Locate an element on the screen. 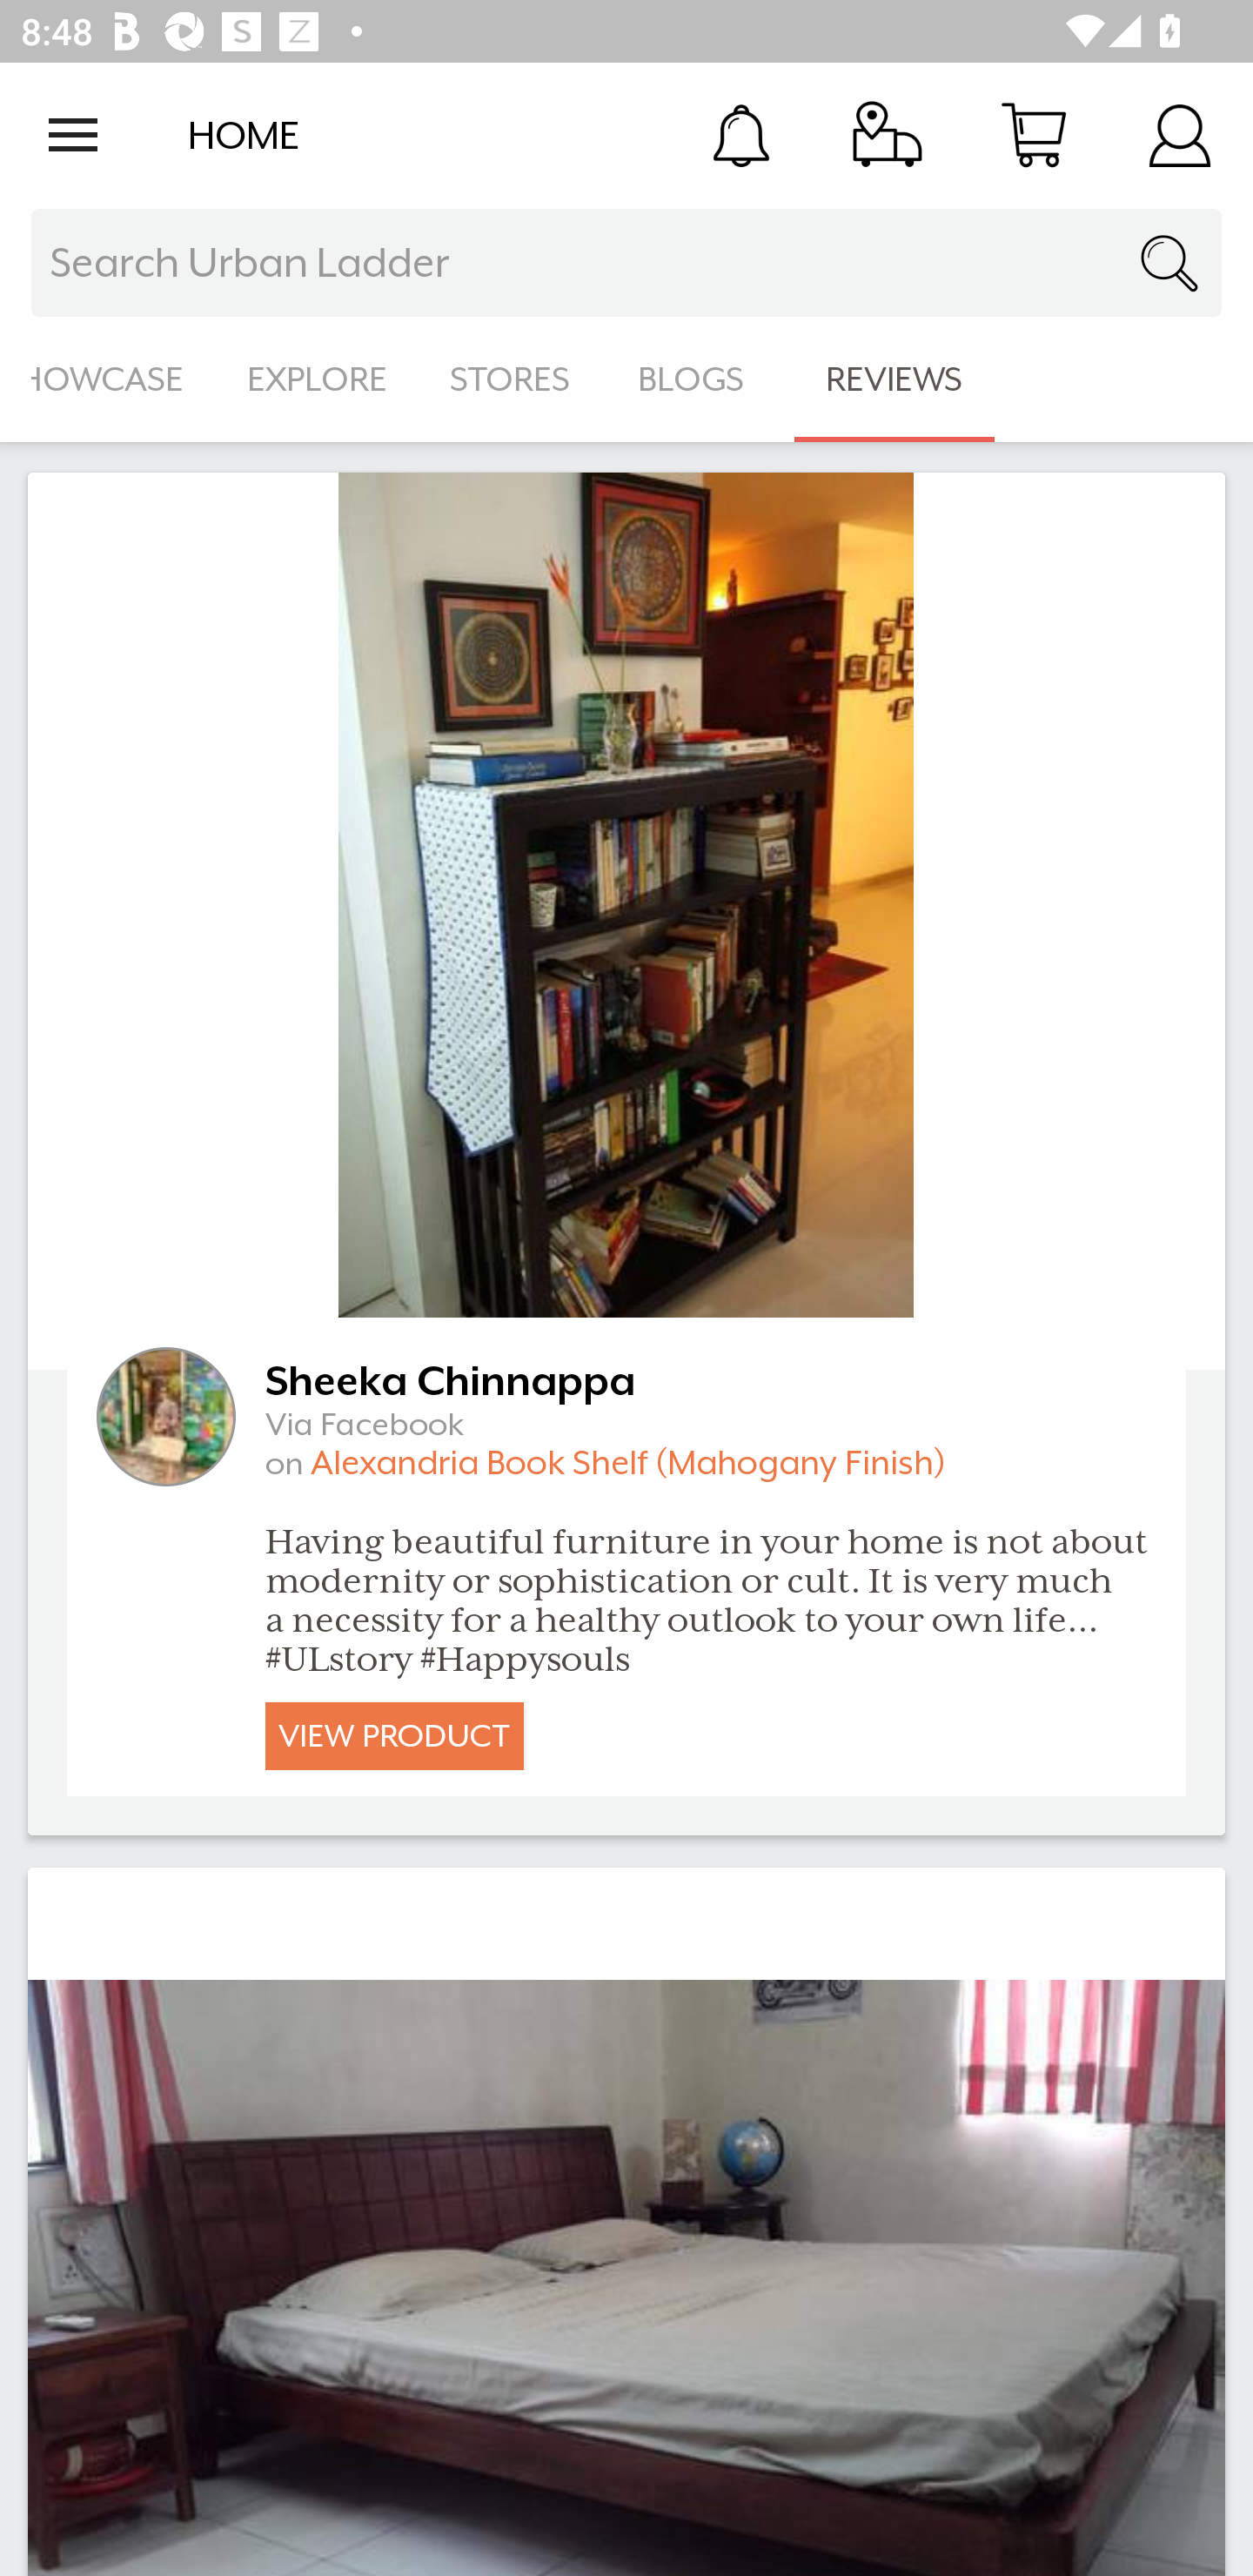  SHOWCASE is located at coordinates (108, 379).